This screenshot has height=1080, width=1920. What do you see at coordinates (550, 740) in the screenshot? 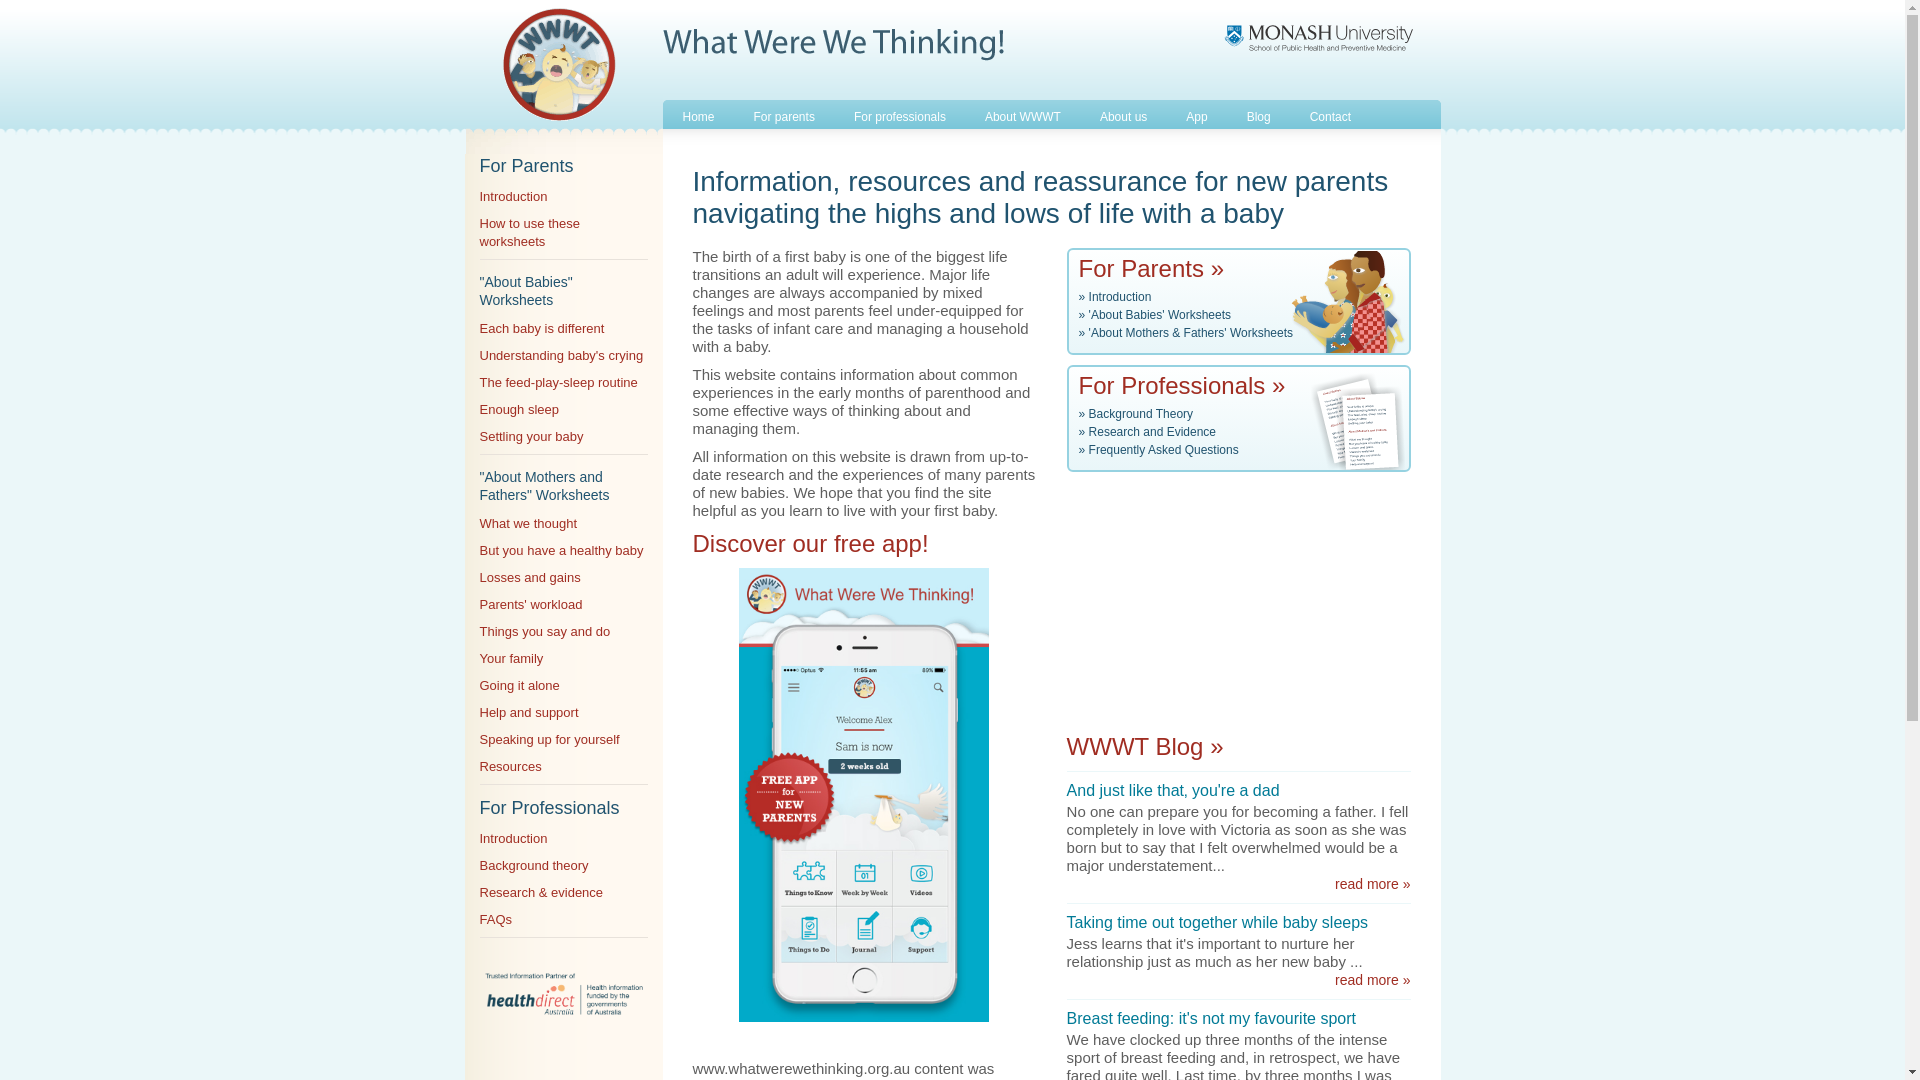
I see `Speaking up for yourself` at bounding box center [550, 740].